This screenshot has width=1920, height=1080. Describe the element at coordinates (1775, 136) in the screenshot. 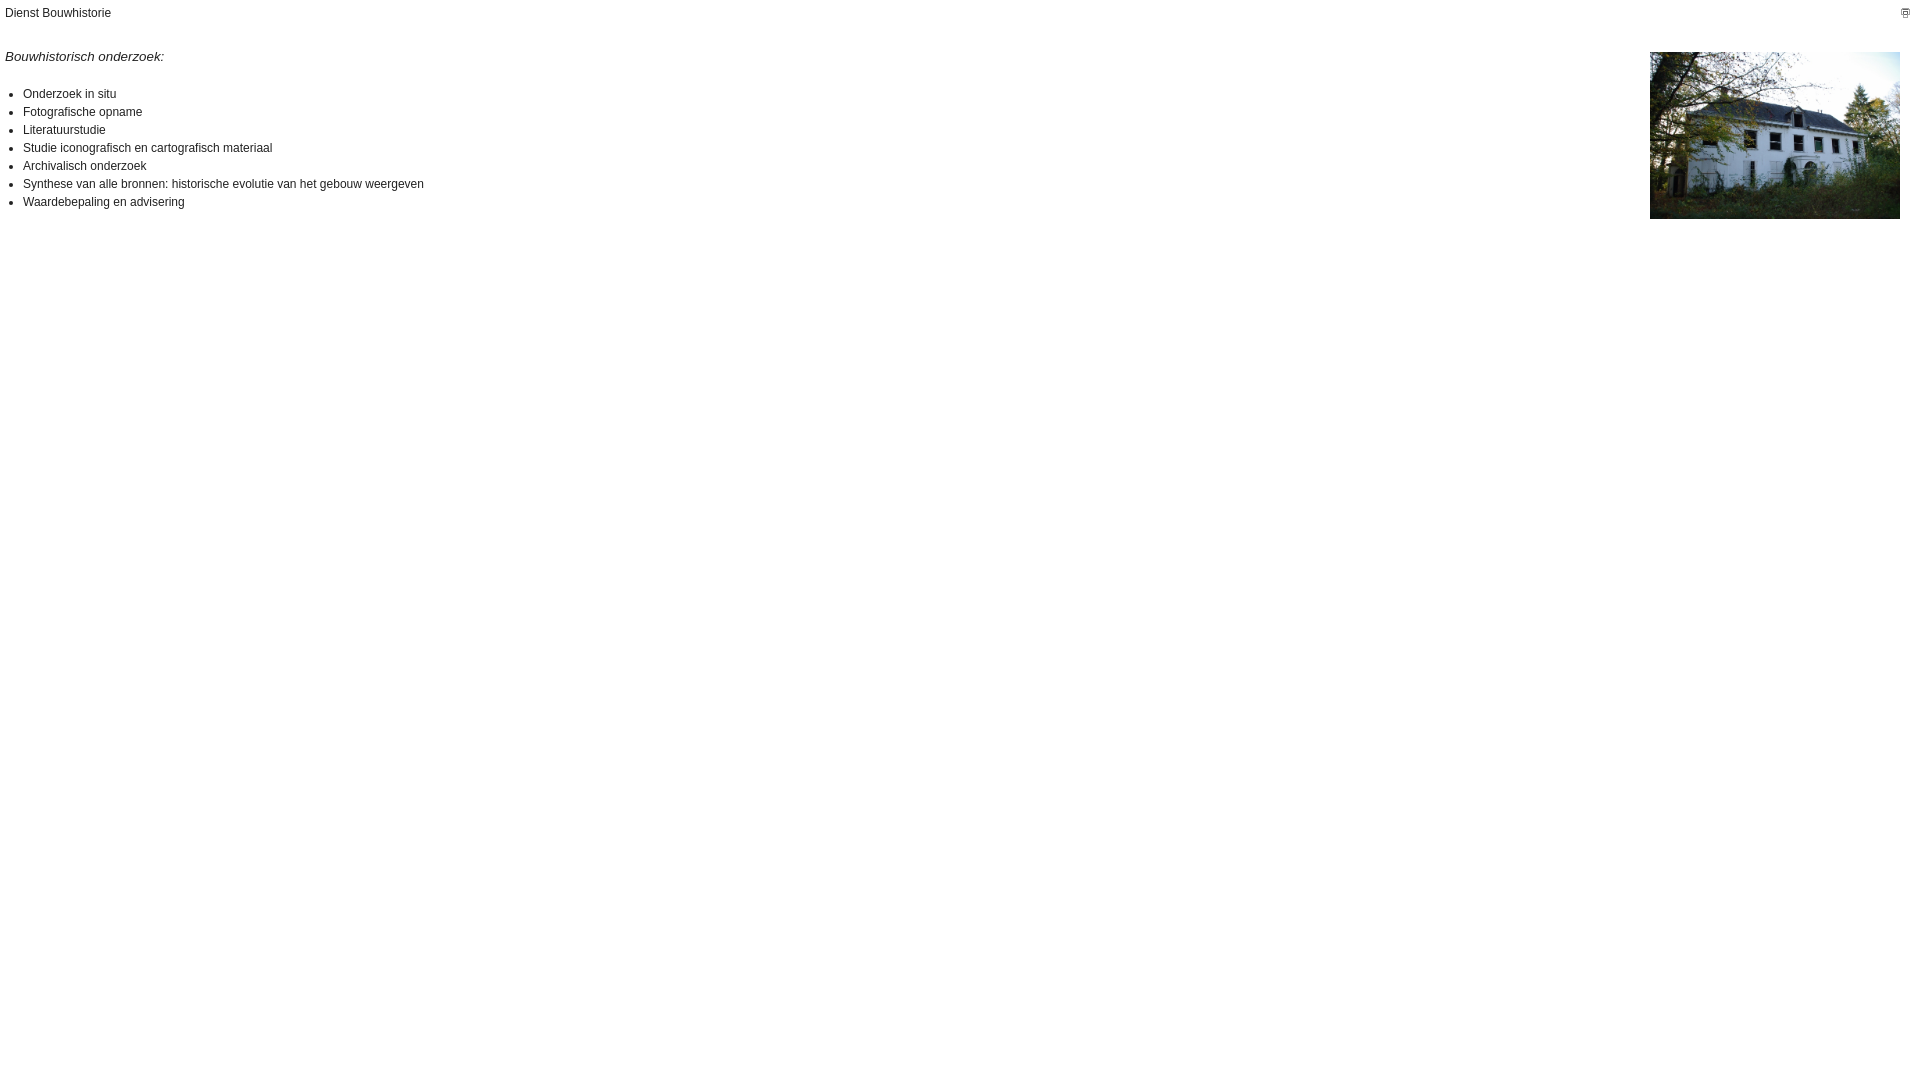

I see `Archeologienota` at that location.